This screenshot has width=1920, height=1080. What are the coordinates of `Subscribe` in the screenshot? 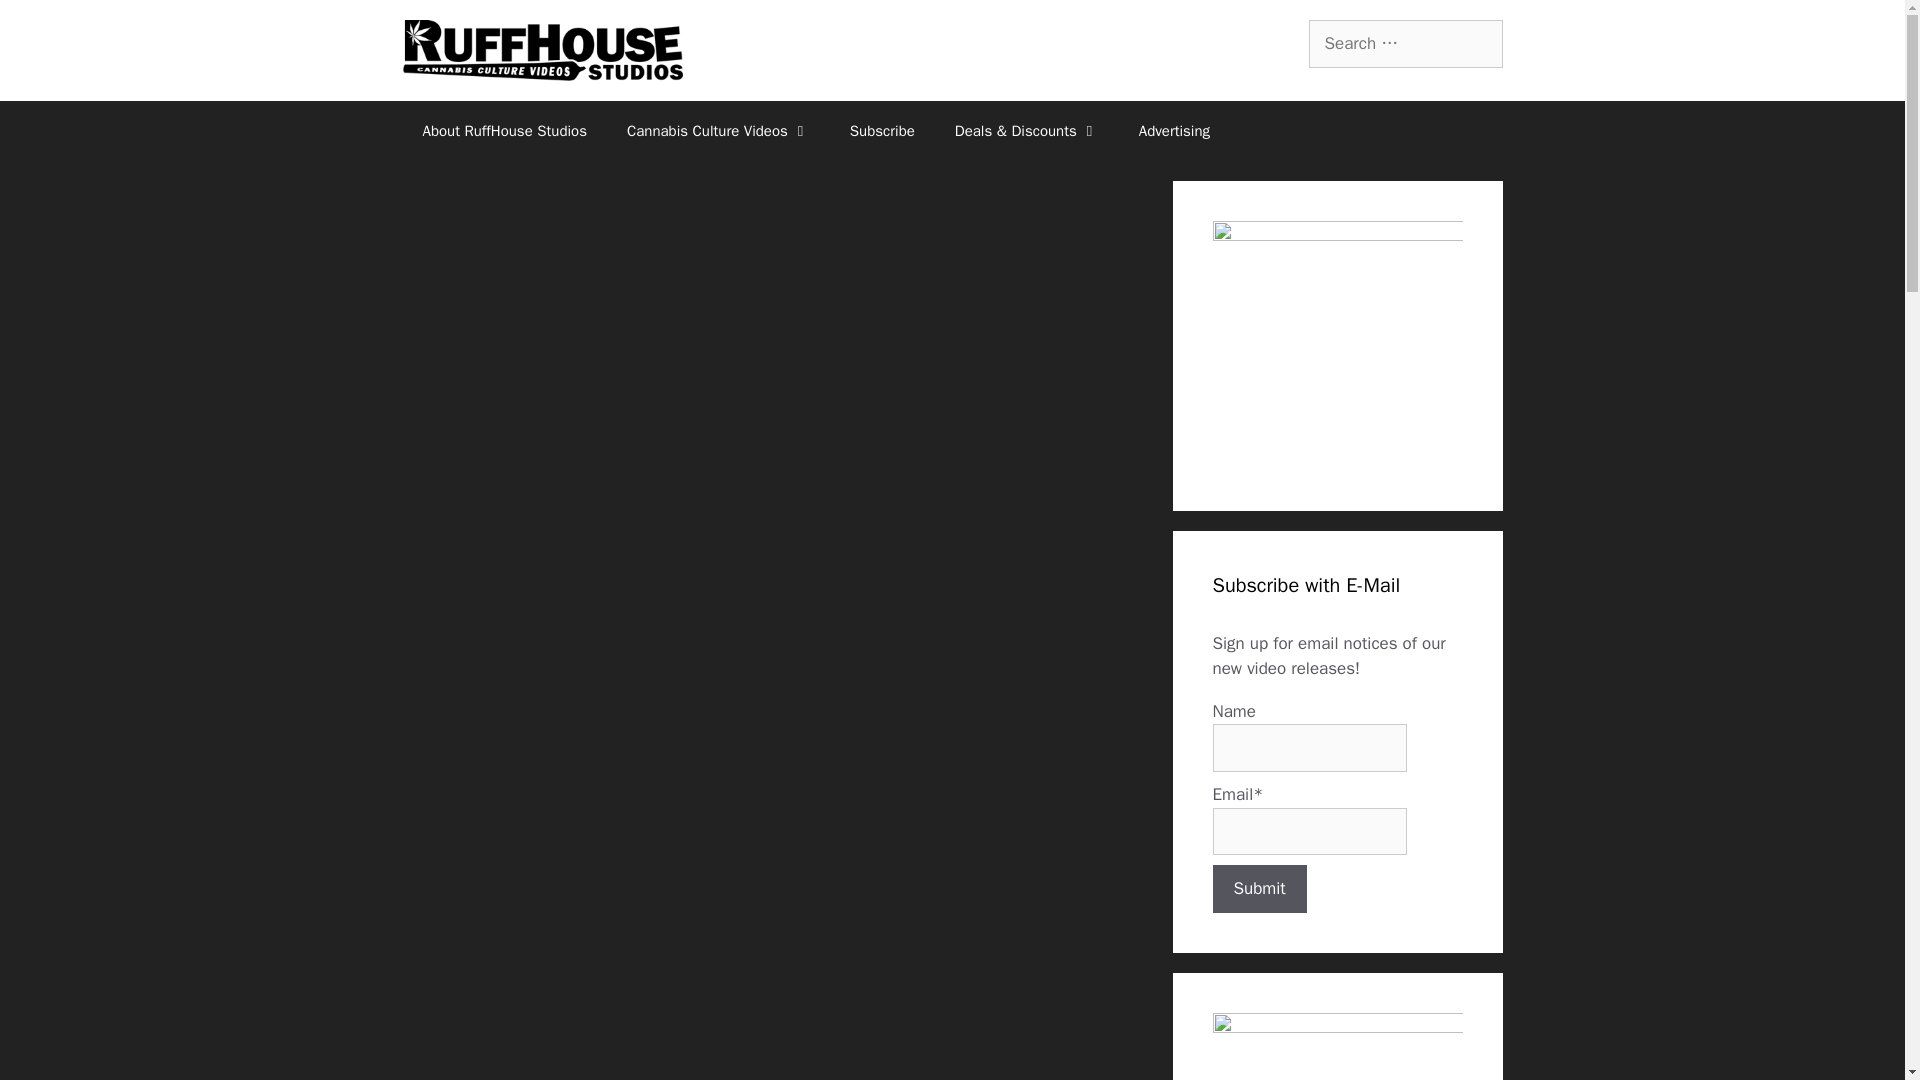 It's located at (882, 130).